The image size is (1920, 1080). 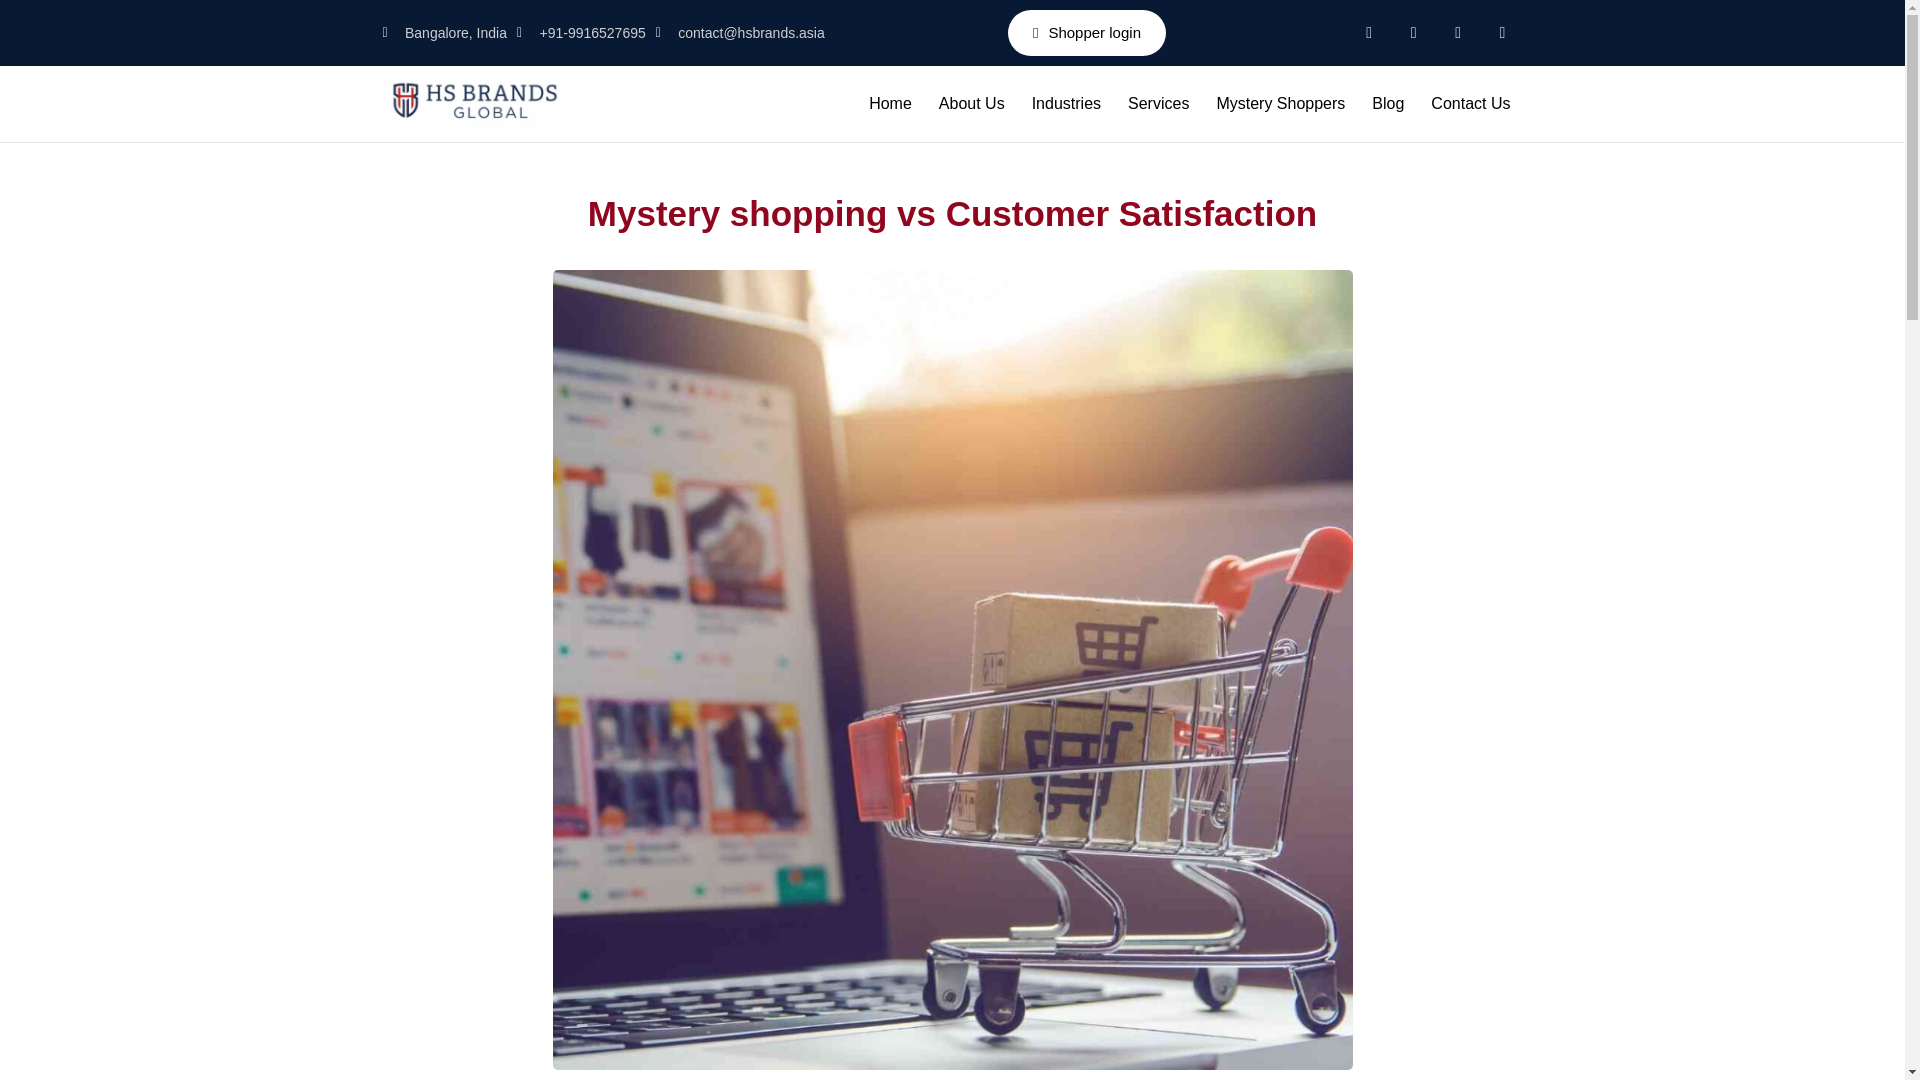 What do you see at coordinates (1086, 32) in the screenshot?
I see `Shopper login` at bounding box center [1086, 32].